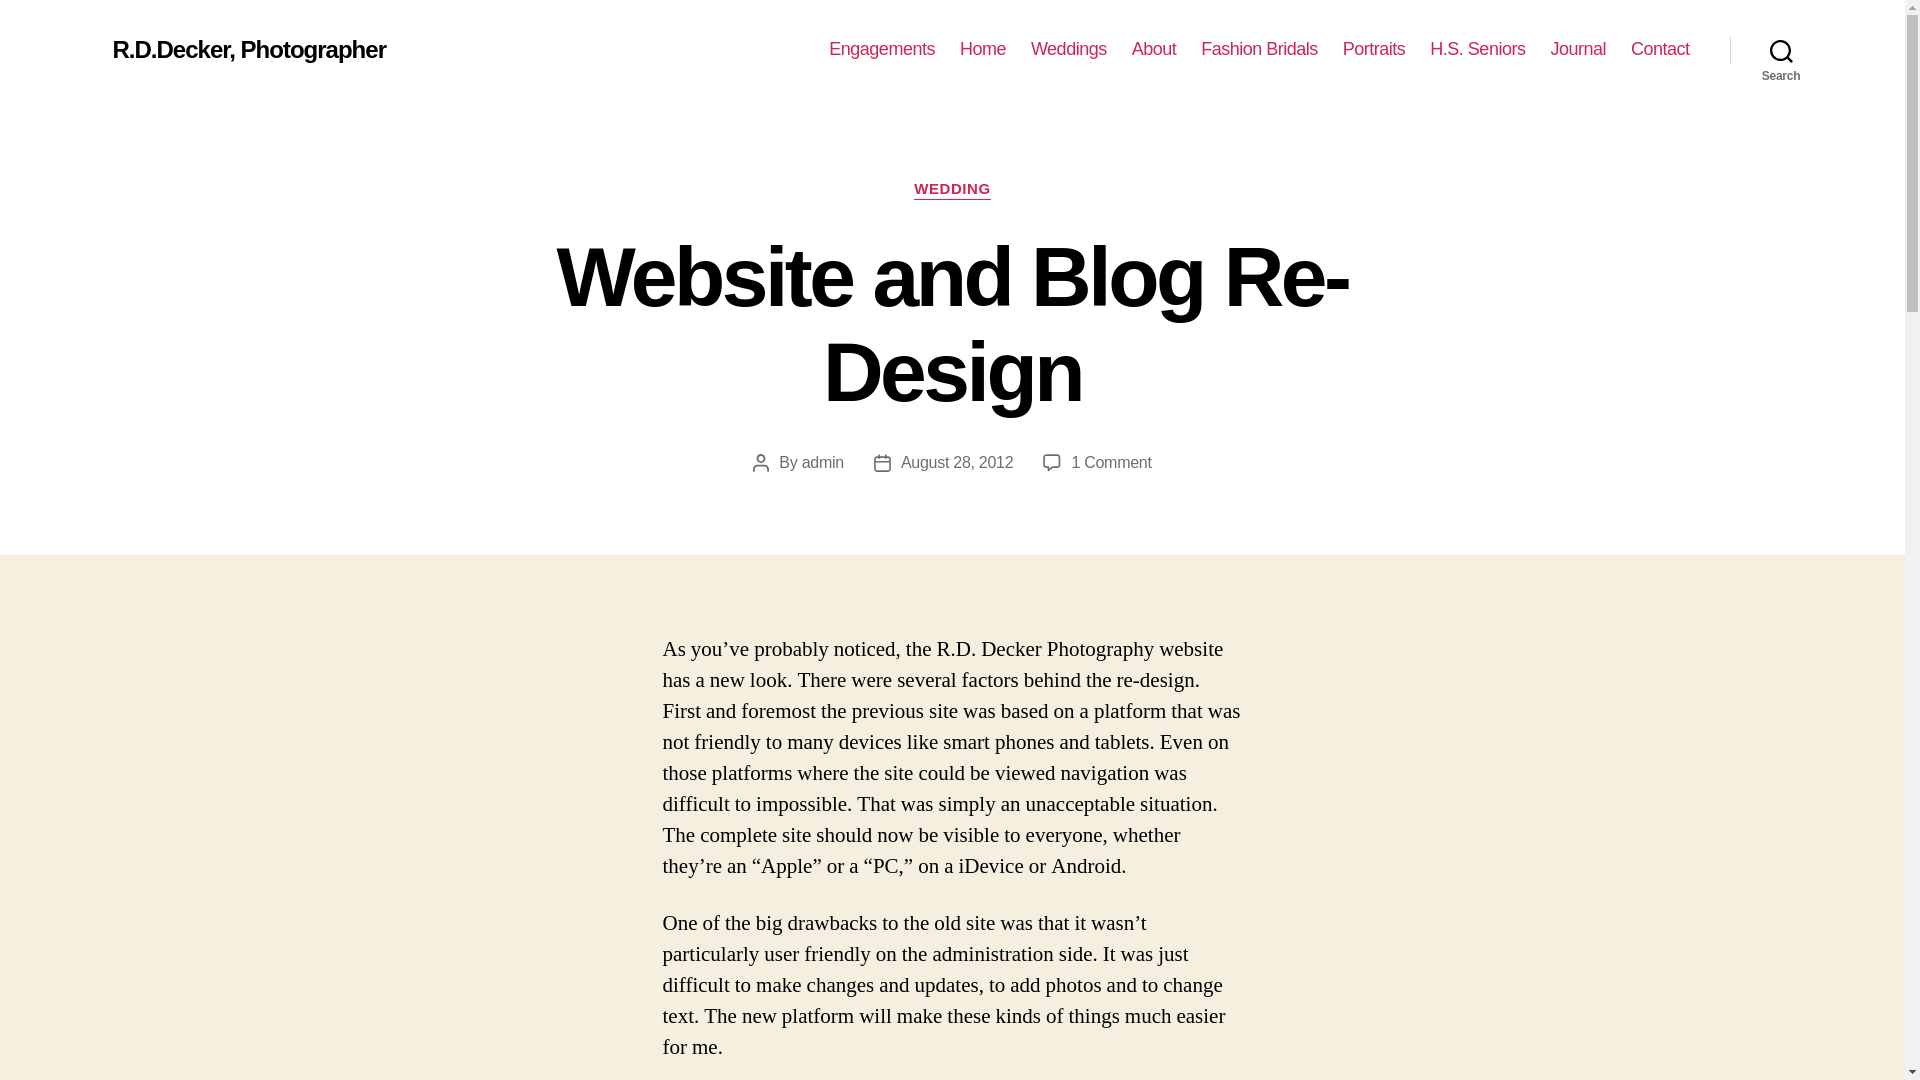  Describe the element at coordinates (1660, 49) in the screenshot. I see `Contact` at that location.